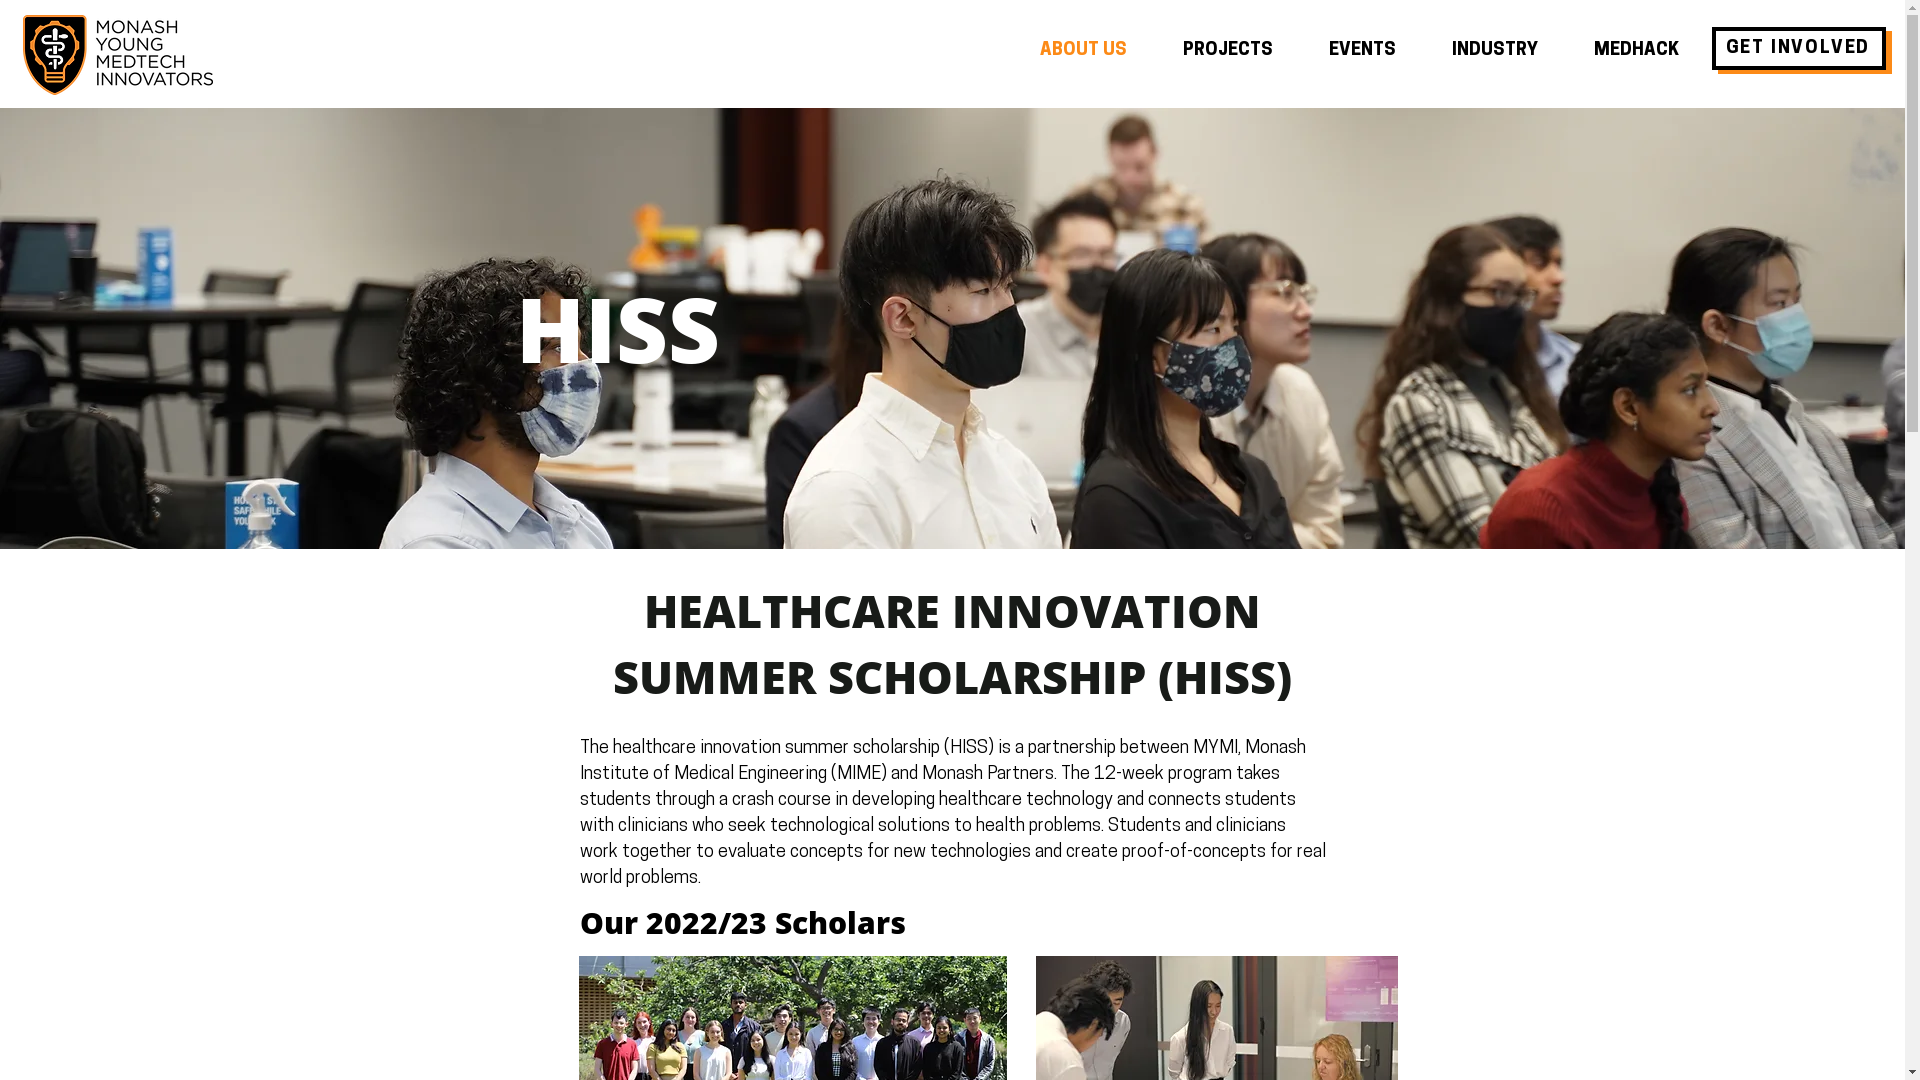  Describe the element at coordinates (1795, 51) in the screenshot. I see `GET INVOLVED` at that location.